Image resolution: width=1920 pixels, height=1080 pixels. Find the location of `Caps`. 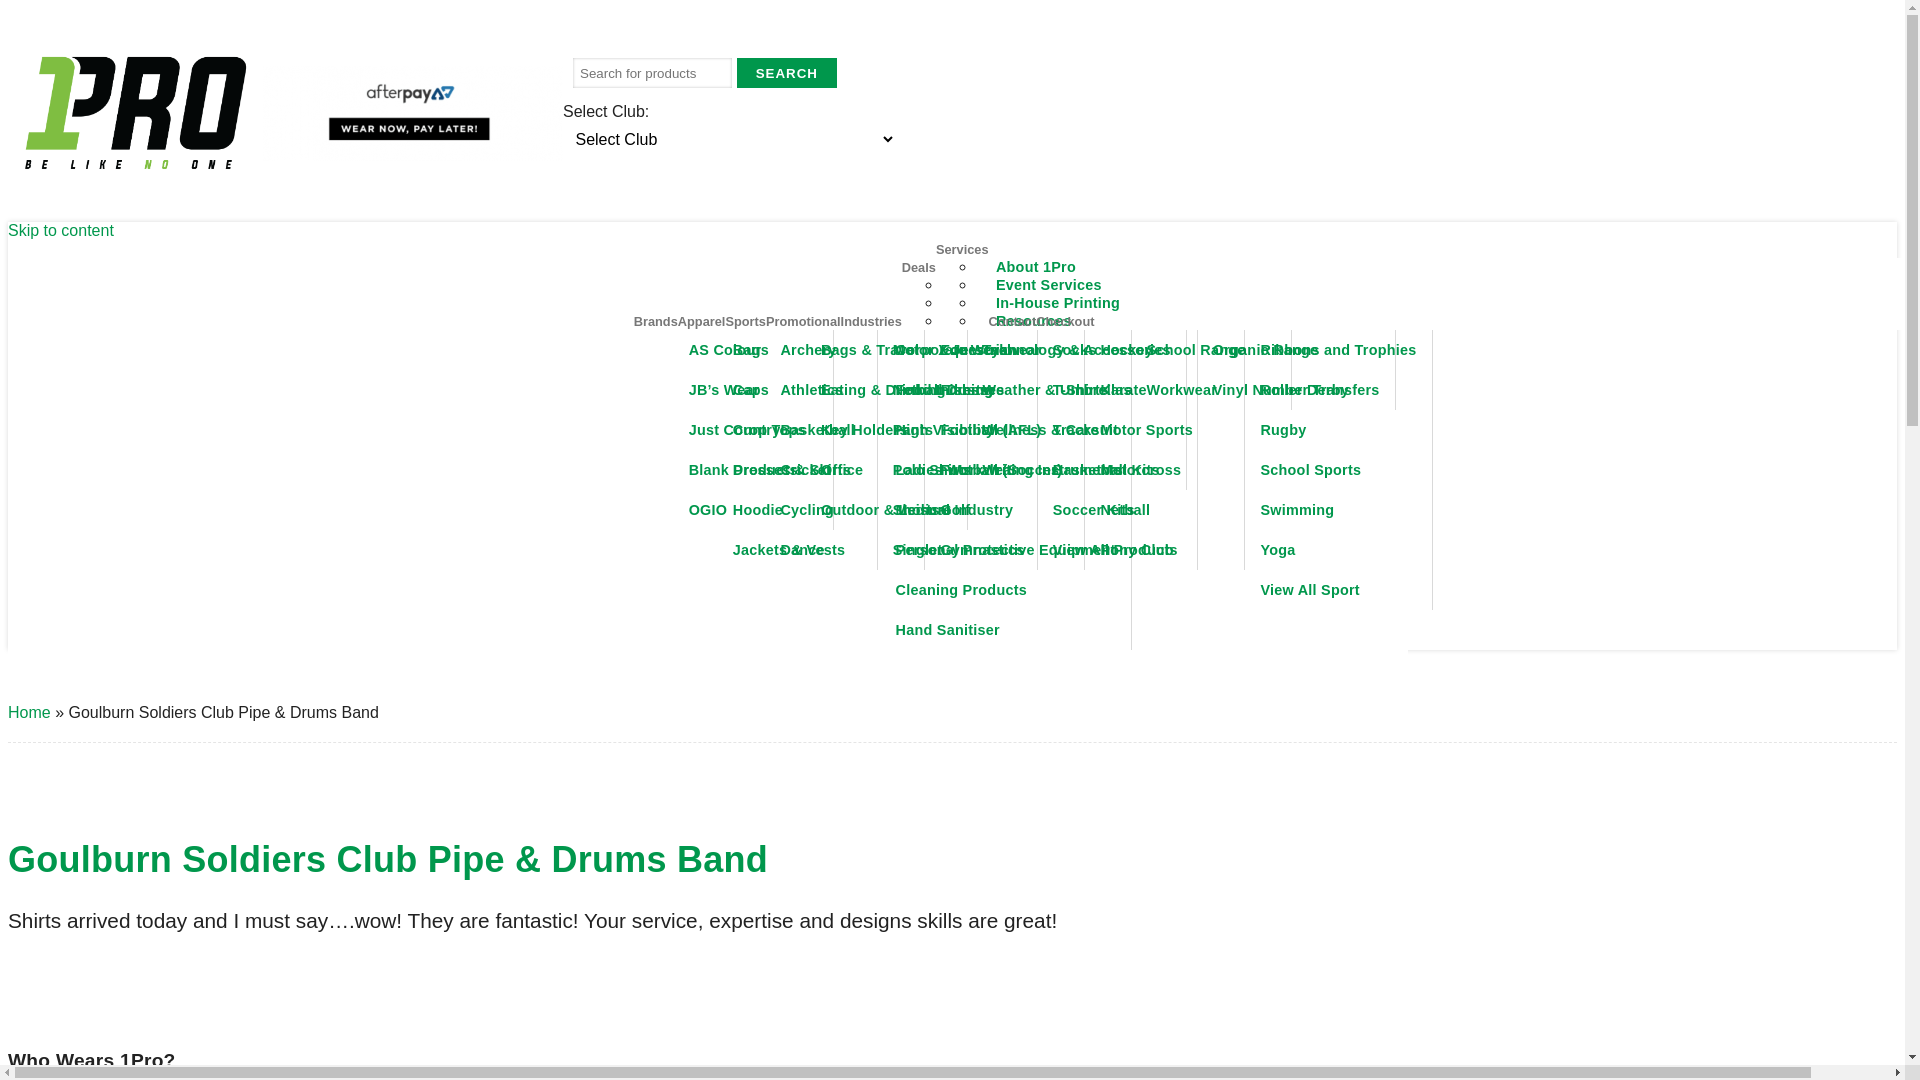

Caps is located at coordinates (798, 390).